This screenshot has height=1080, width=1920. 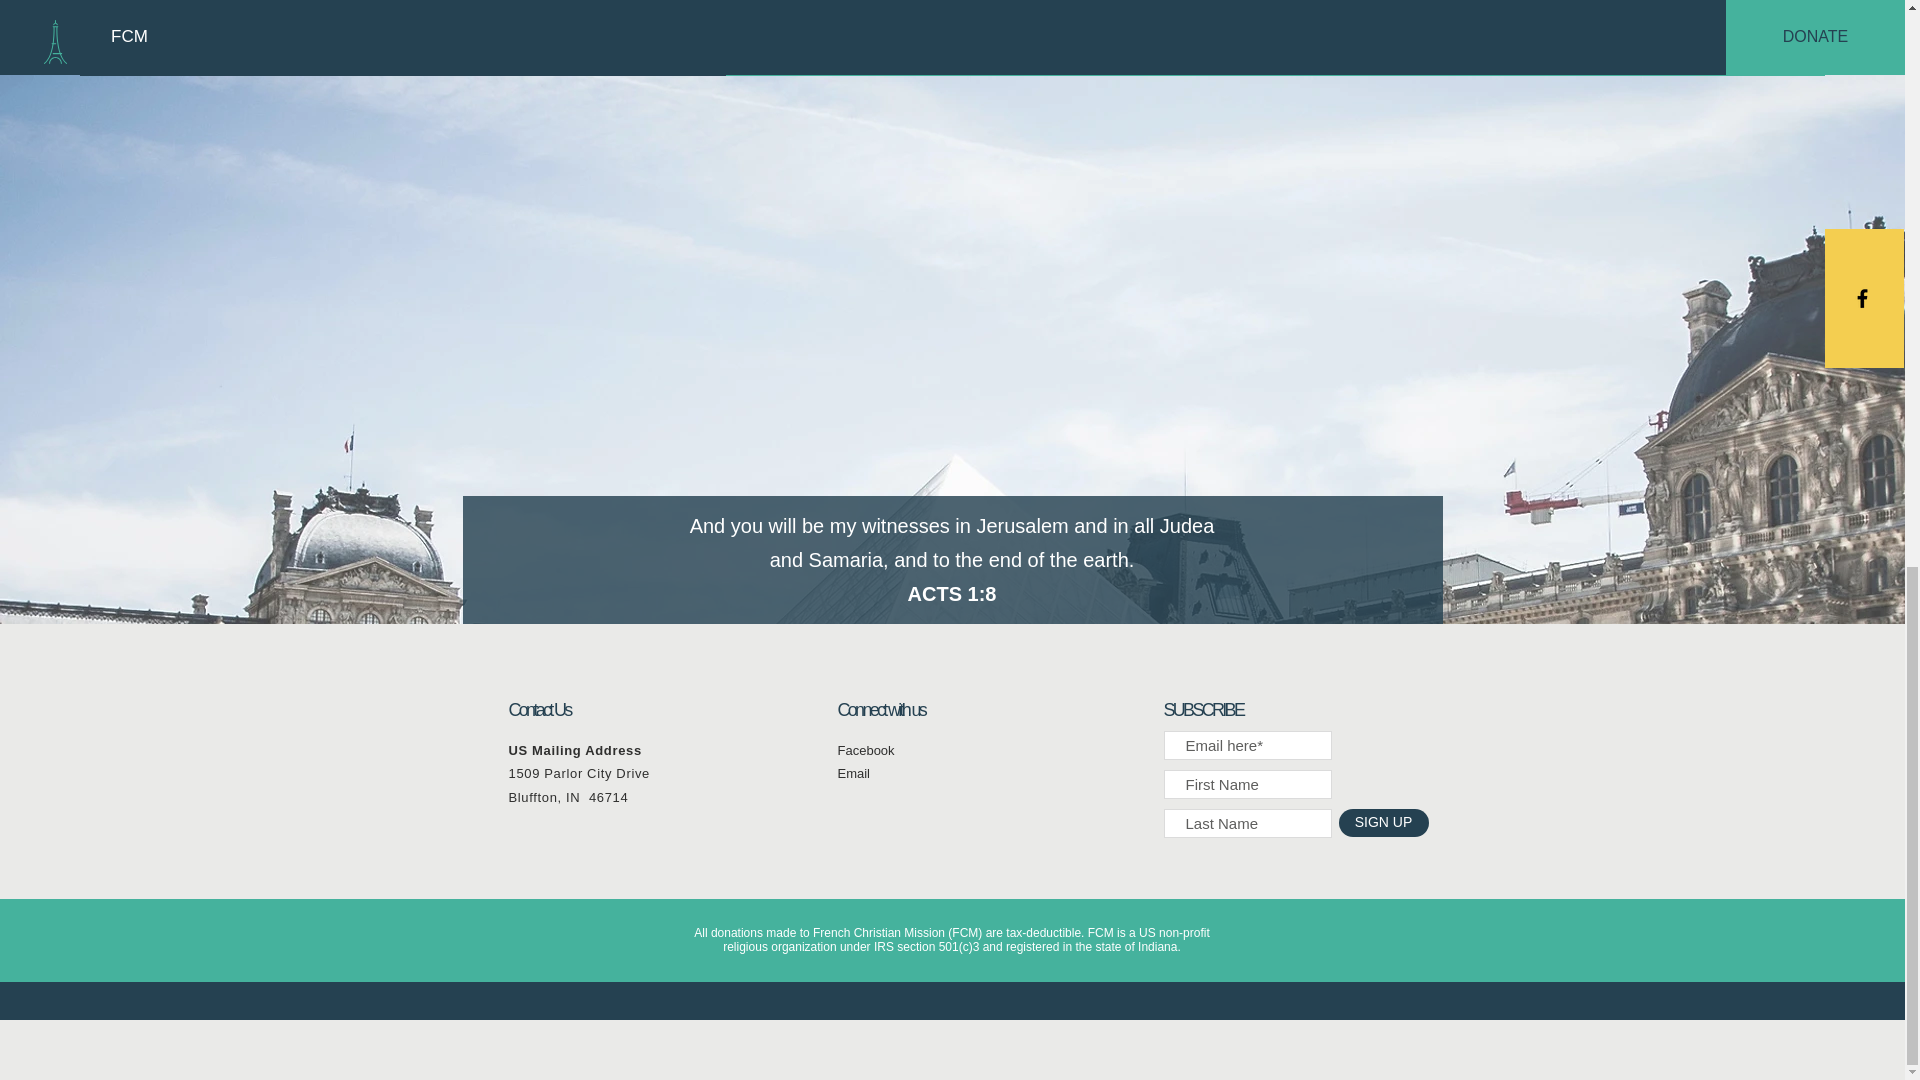 I want to click on Facebook, so click(x=866, y=750).